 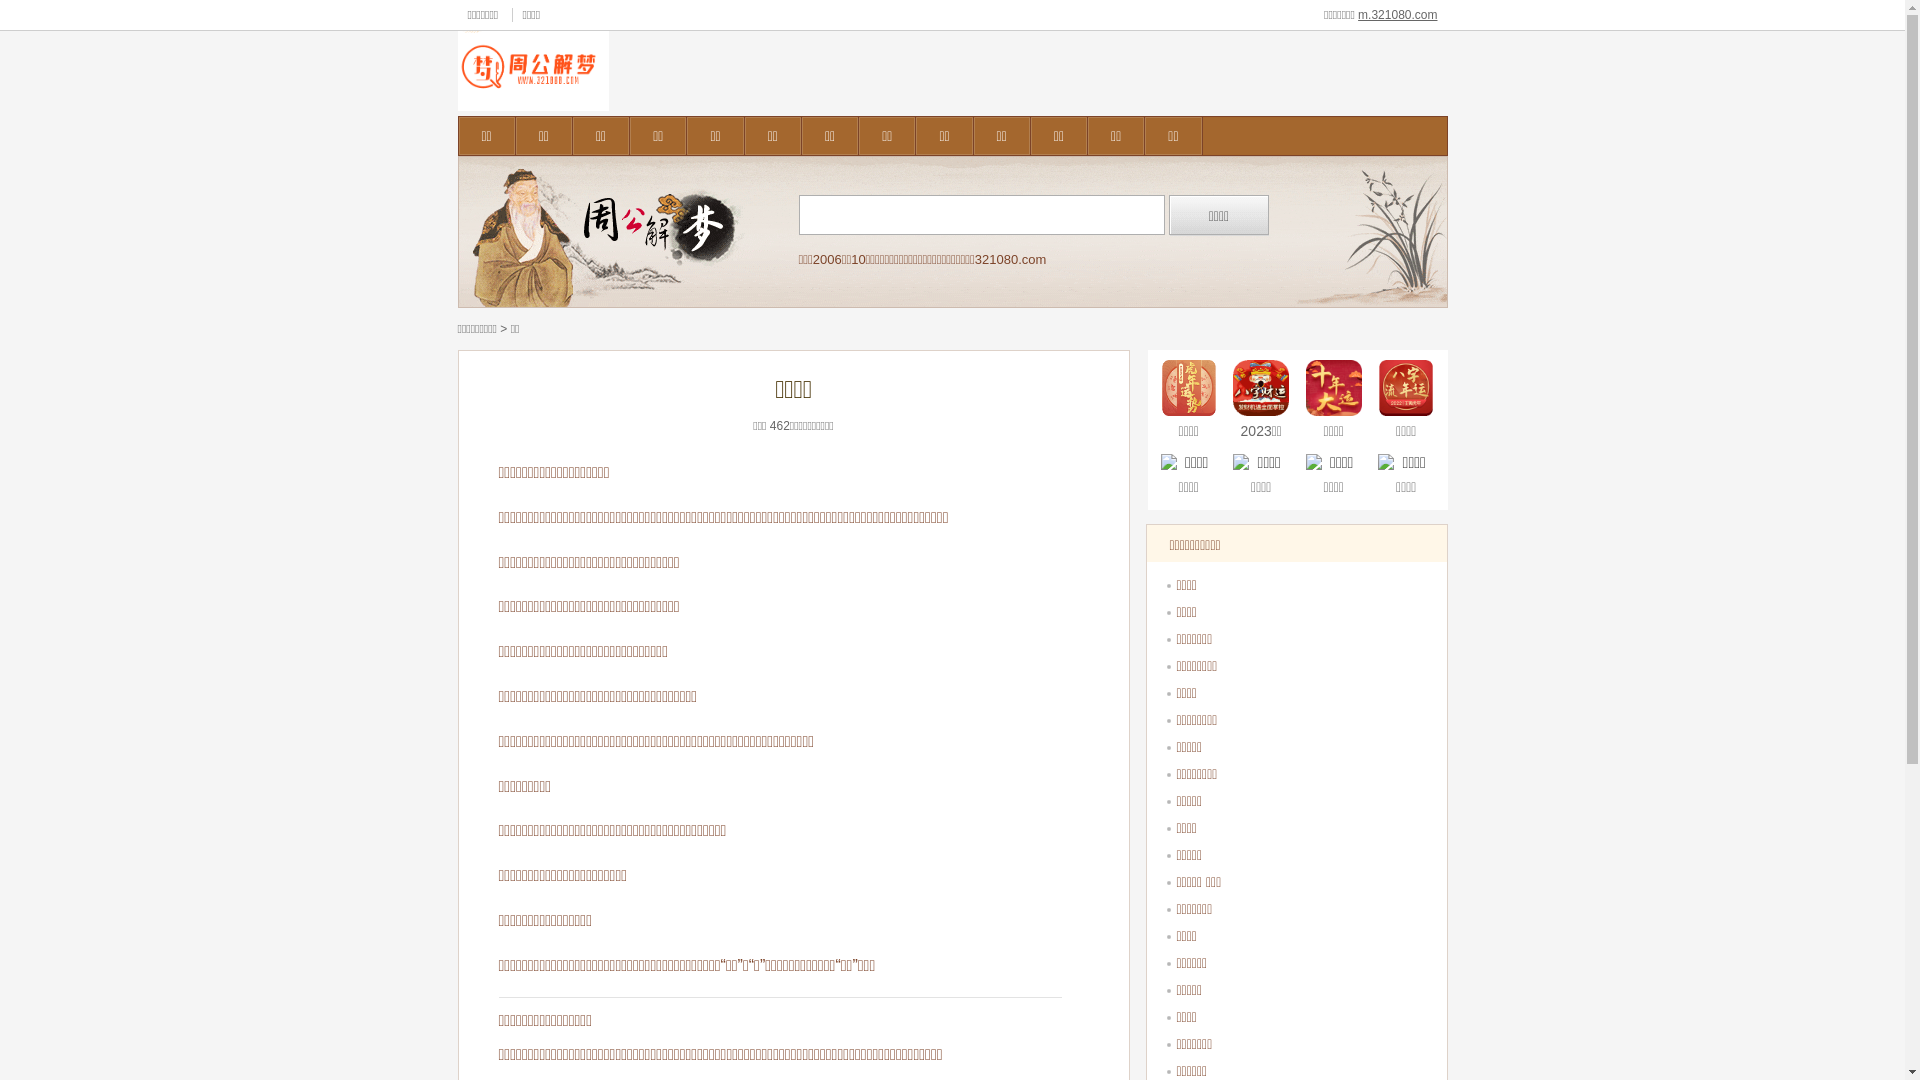 I want to click on m.321080.com, so click(x=1398, y=15).